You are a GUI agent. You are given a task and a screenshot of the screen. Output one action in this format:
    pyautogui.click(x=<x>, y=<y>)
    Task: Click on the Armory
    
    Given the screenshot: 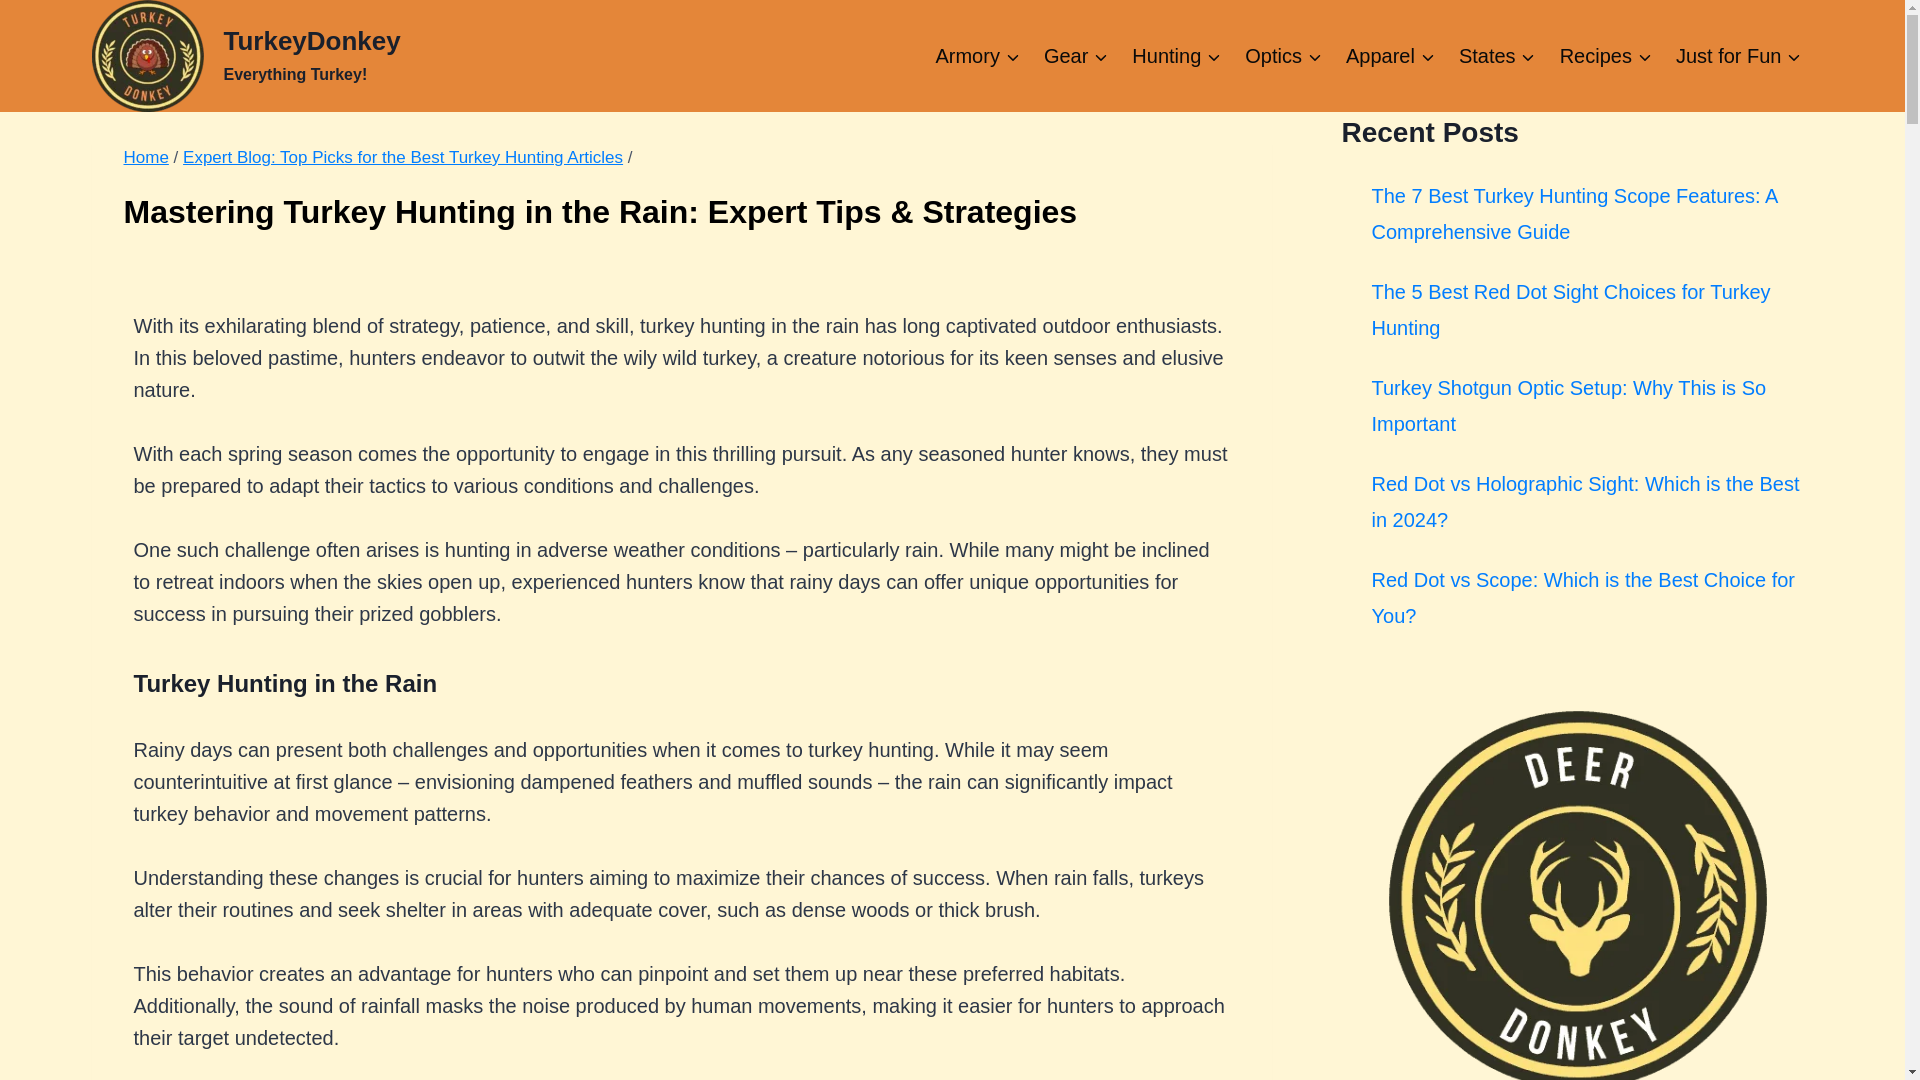 What is the action you would take?
    pyautogui.click(x=246, y=56)
    